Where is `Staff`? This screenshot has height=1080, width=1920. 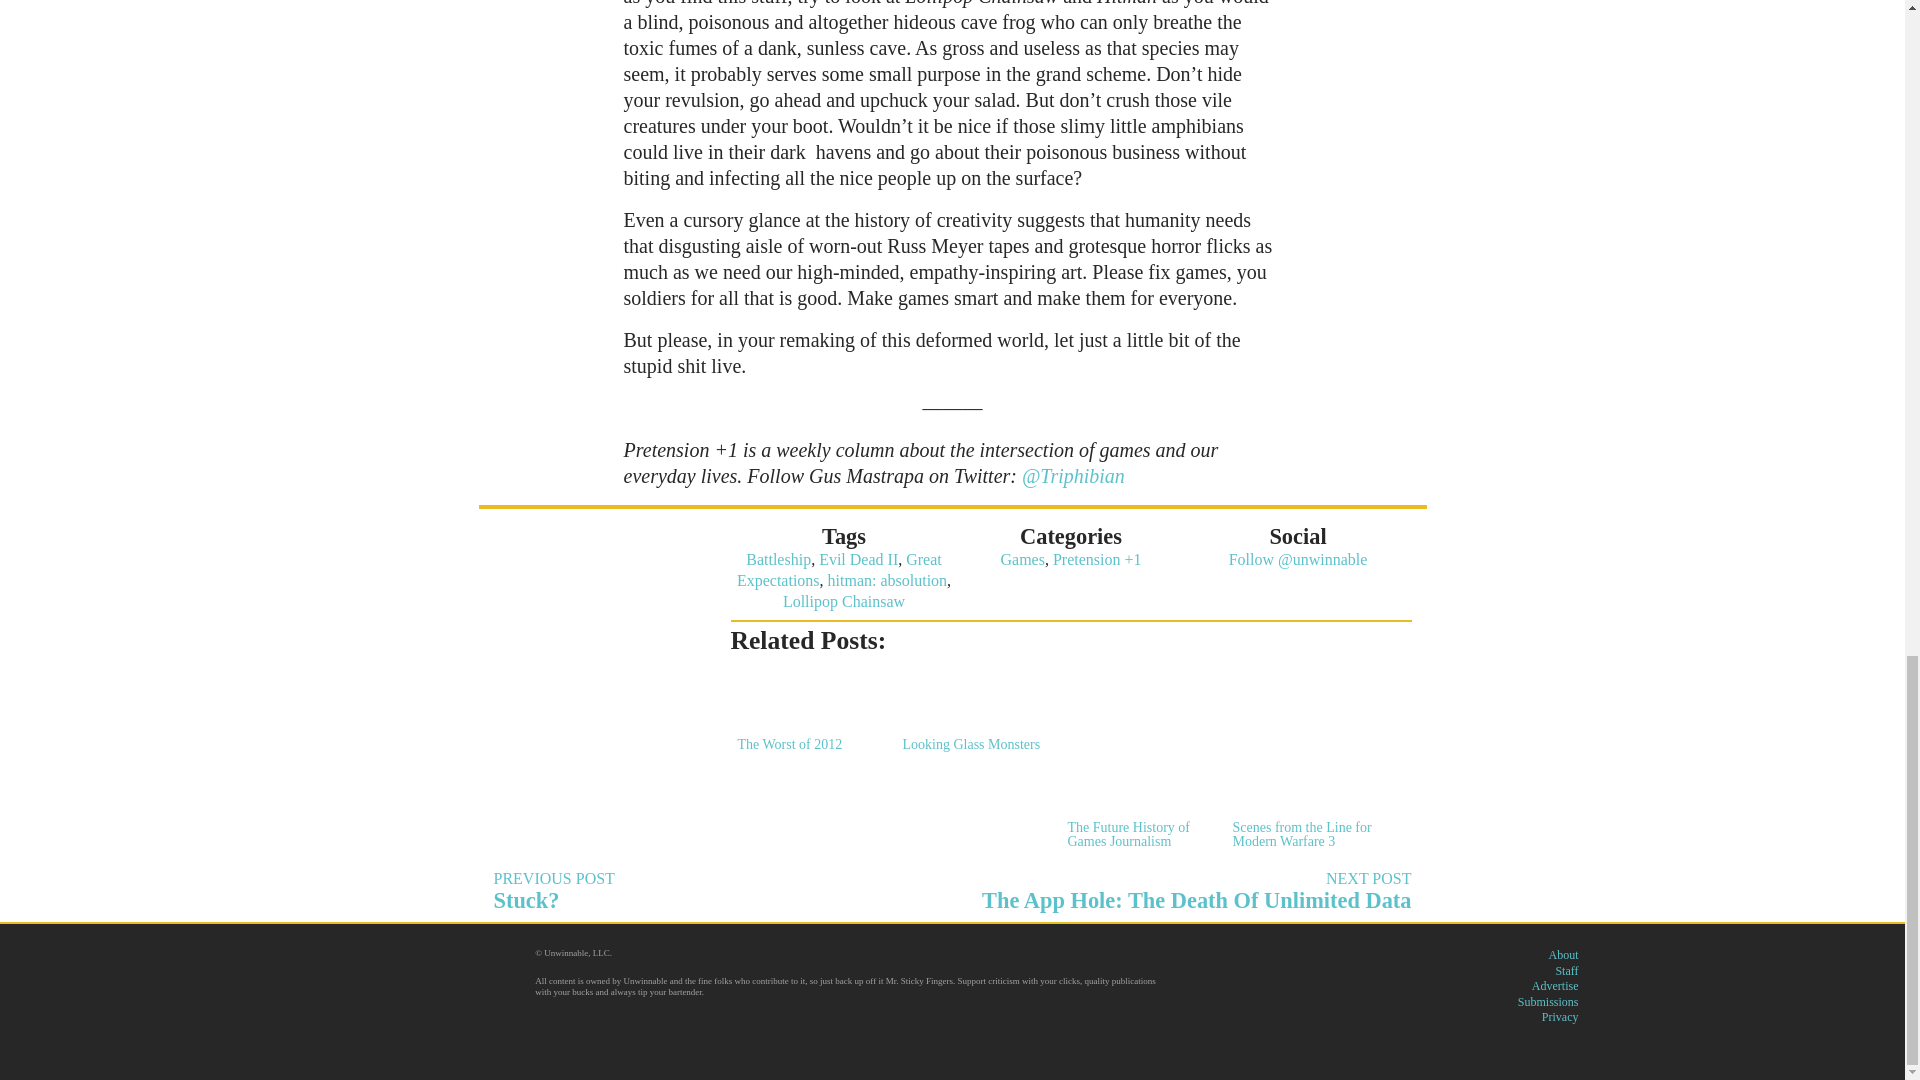
Staff is located at coordinates (858, 559).